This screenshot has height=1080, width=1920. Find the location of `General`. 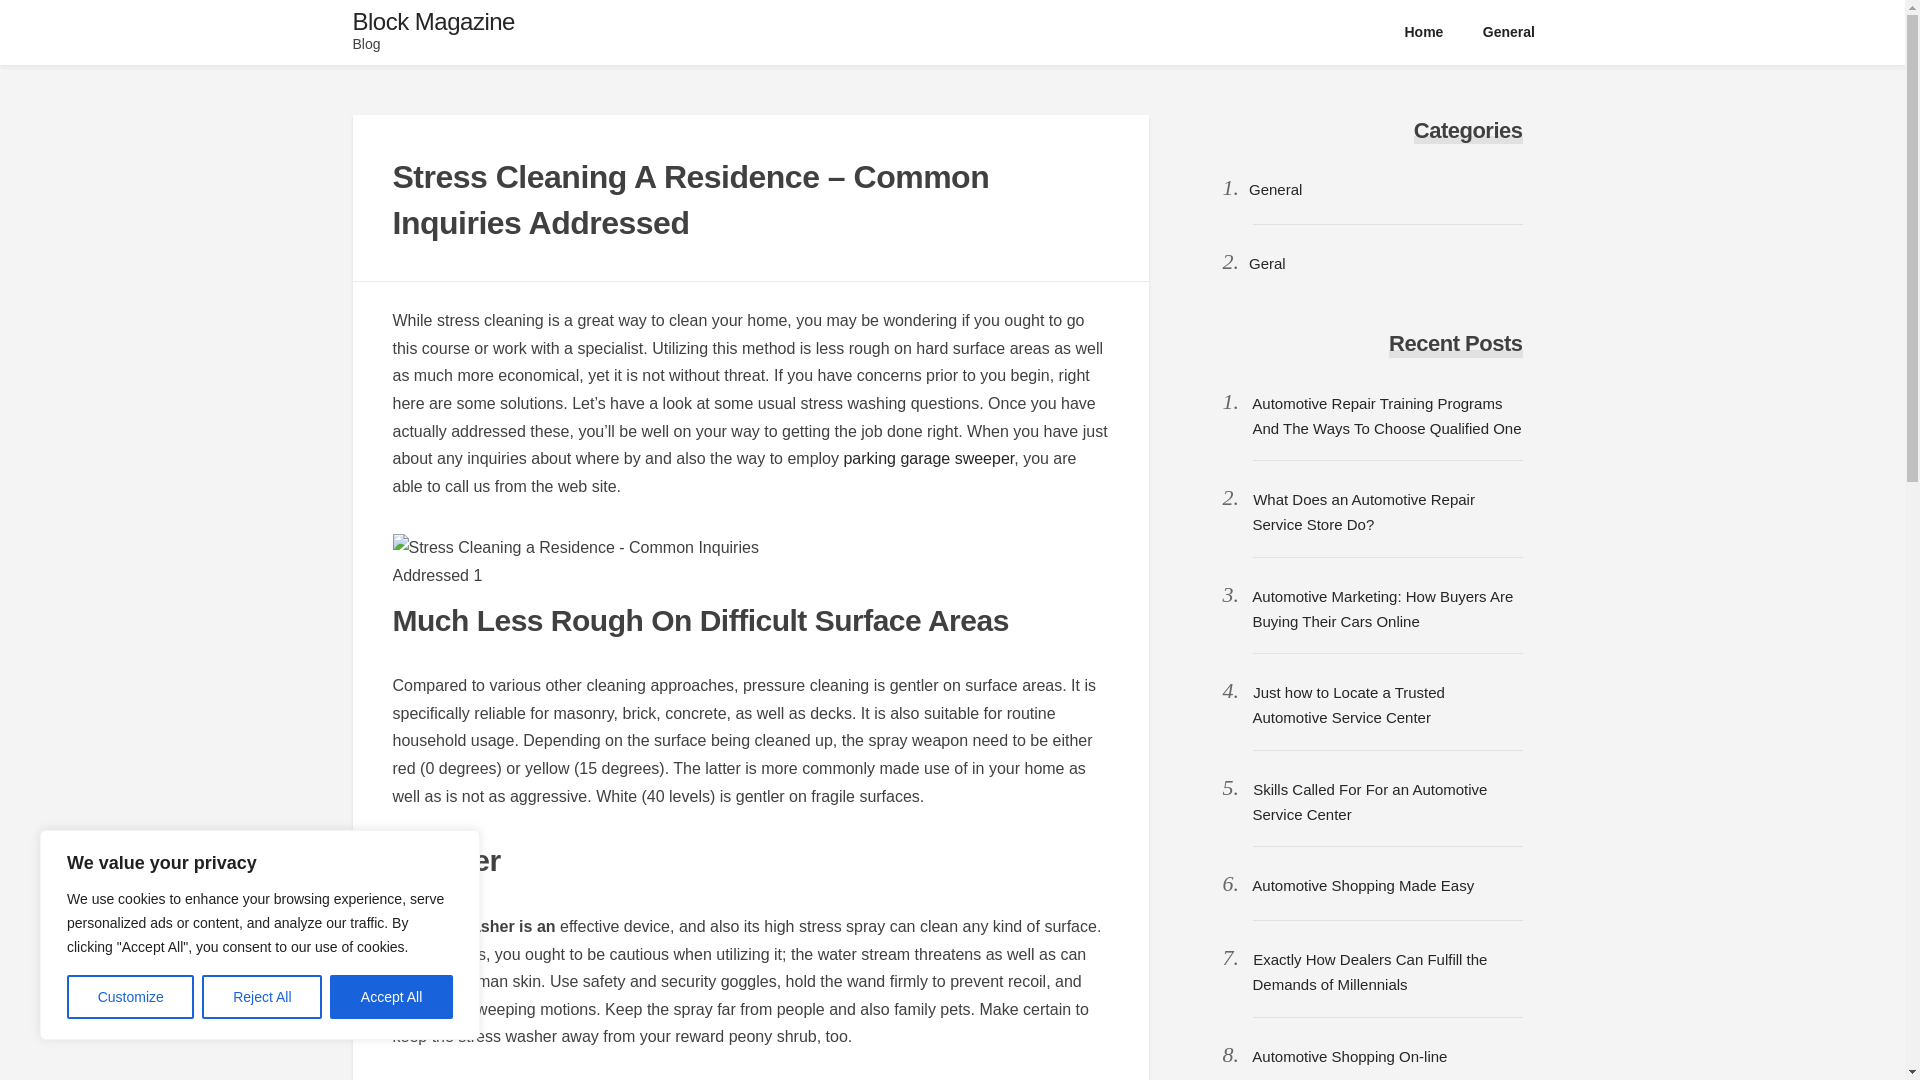

General is located at coordinates (1508, 32).